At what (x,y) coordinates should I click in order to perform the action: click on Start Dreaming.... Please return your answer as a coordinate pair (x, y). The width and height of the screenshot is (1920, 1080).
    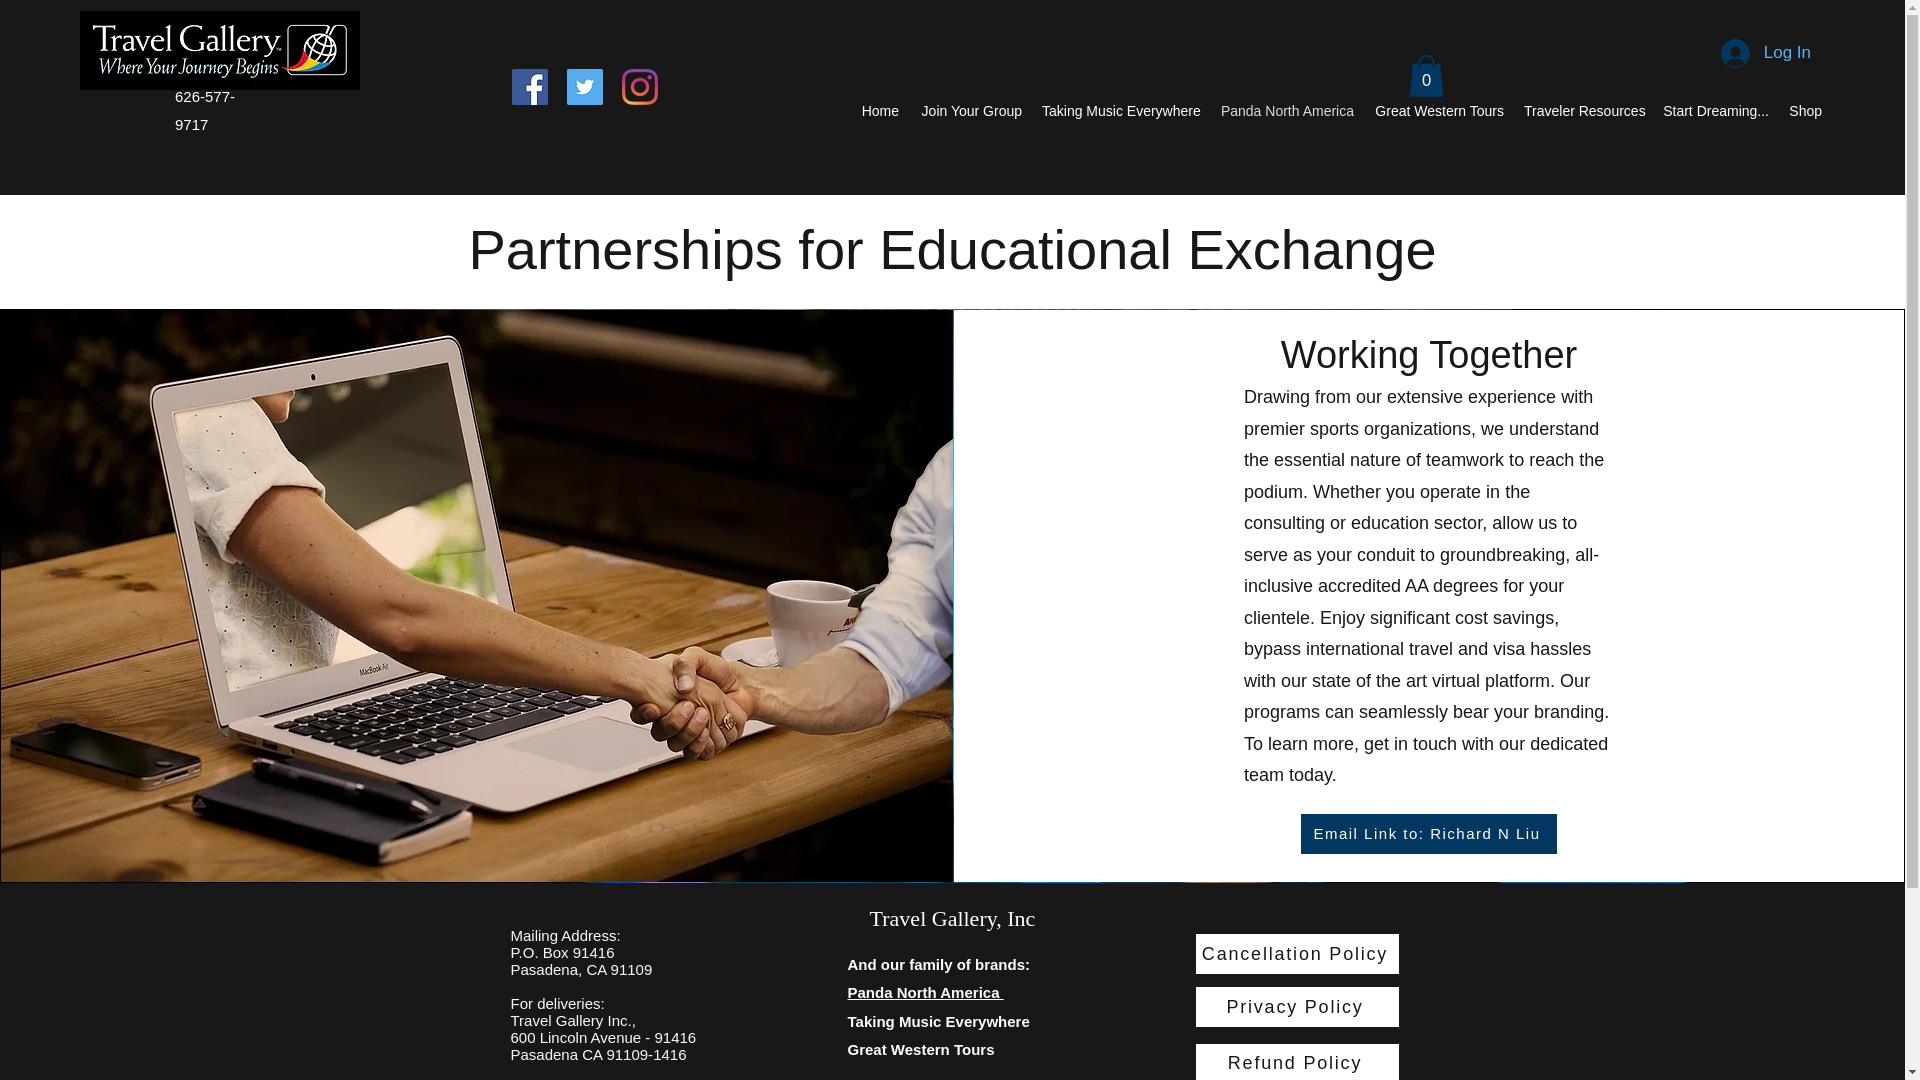
    Looking at the image, I should click on (1715, 111).